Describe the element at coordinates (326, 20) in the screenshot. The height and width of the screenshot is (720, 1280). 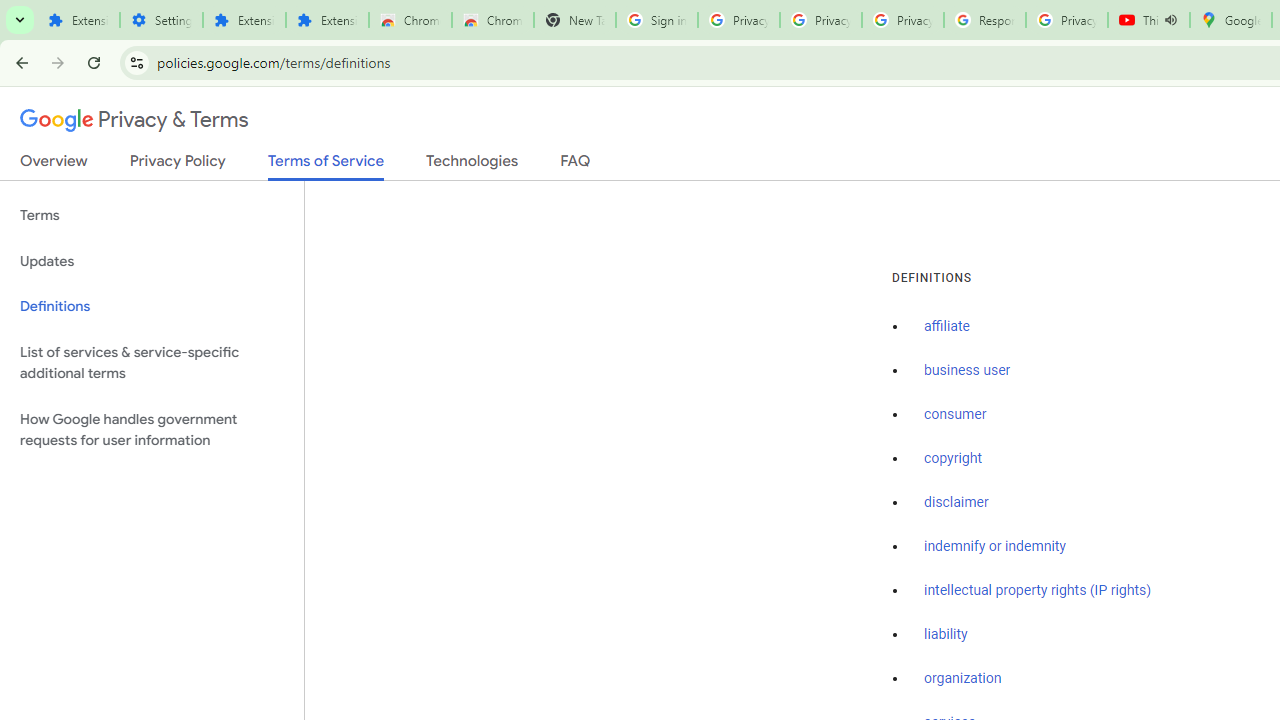
I see `Extensions` at that location.